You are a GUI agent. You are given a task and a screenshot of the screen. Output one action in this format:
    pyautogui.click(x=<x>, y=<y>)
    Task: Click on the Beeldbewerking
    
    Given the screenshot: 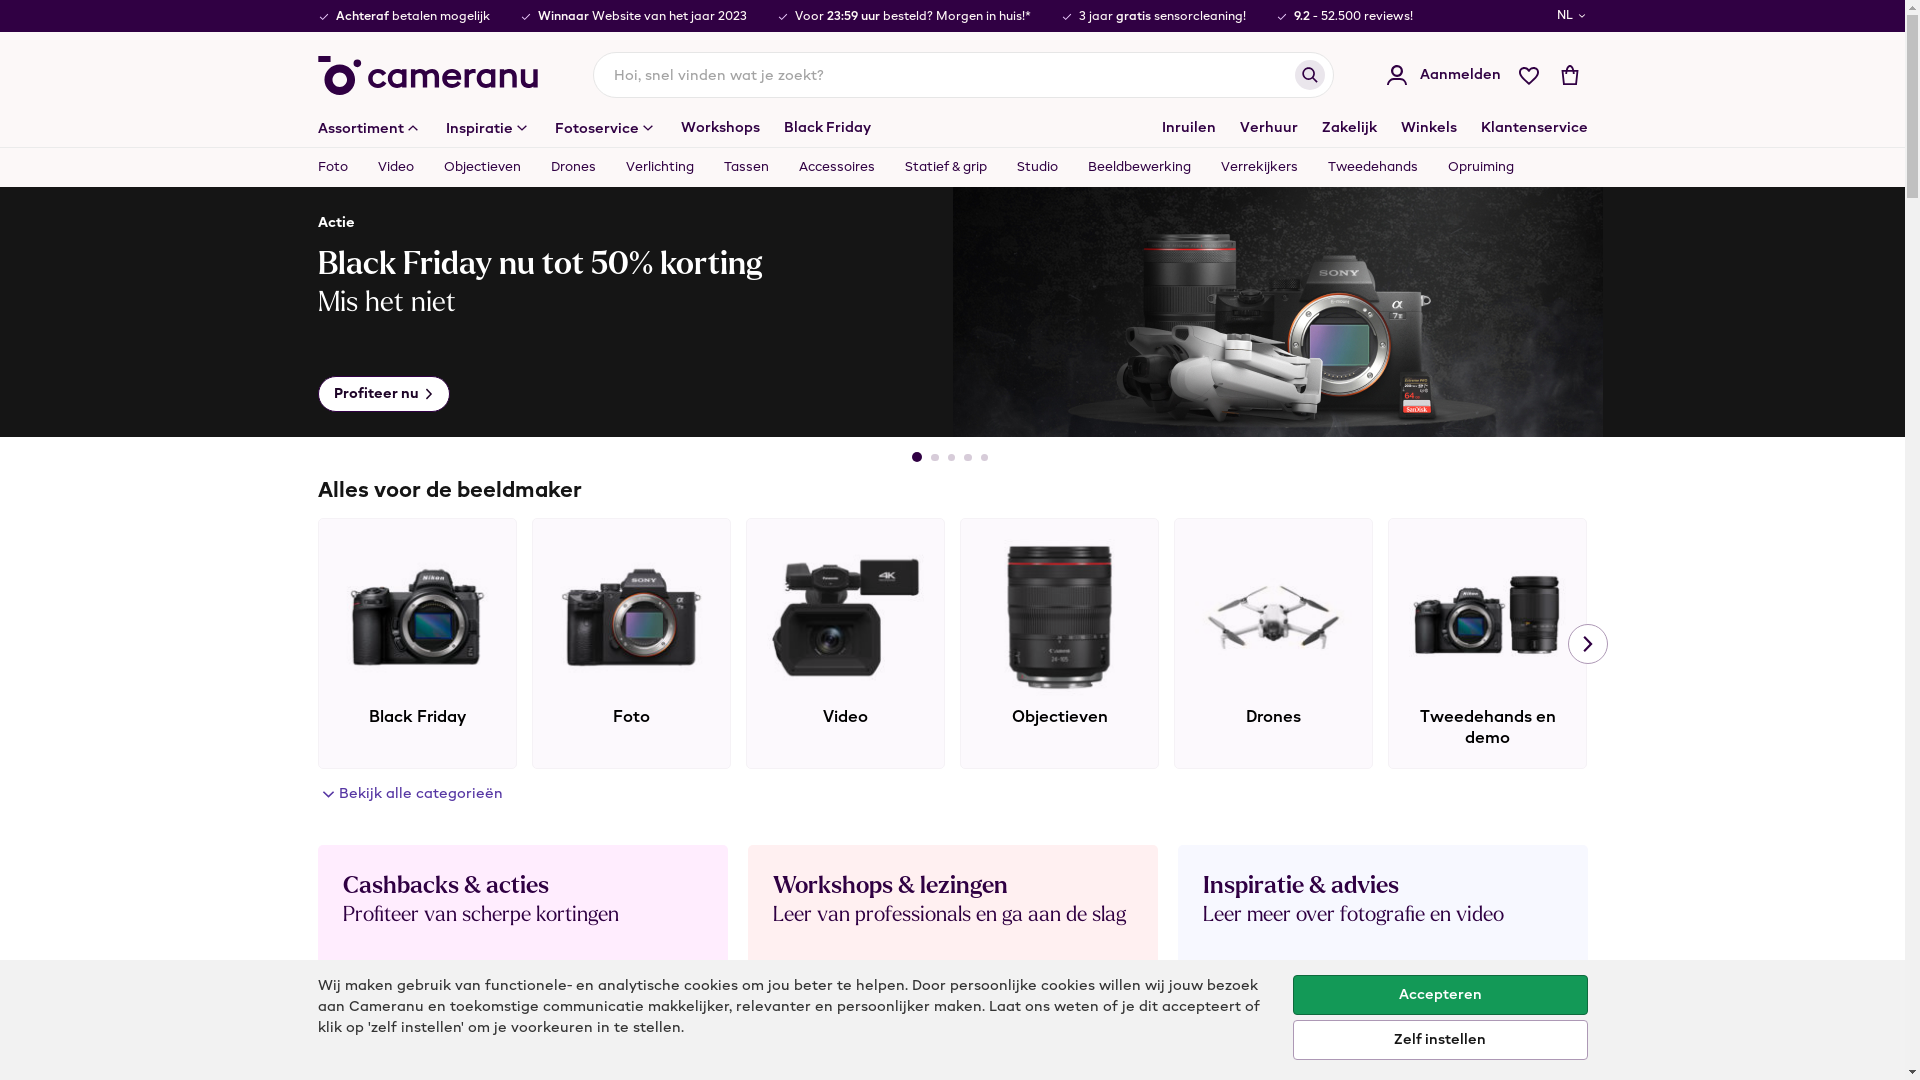 What is the action you would take?
    pyautogui.click(x=1138, y=167)
    